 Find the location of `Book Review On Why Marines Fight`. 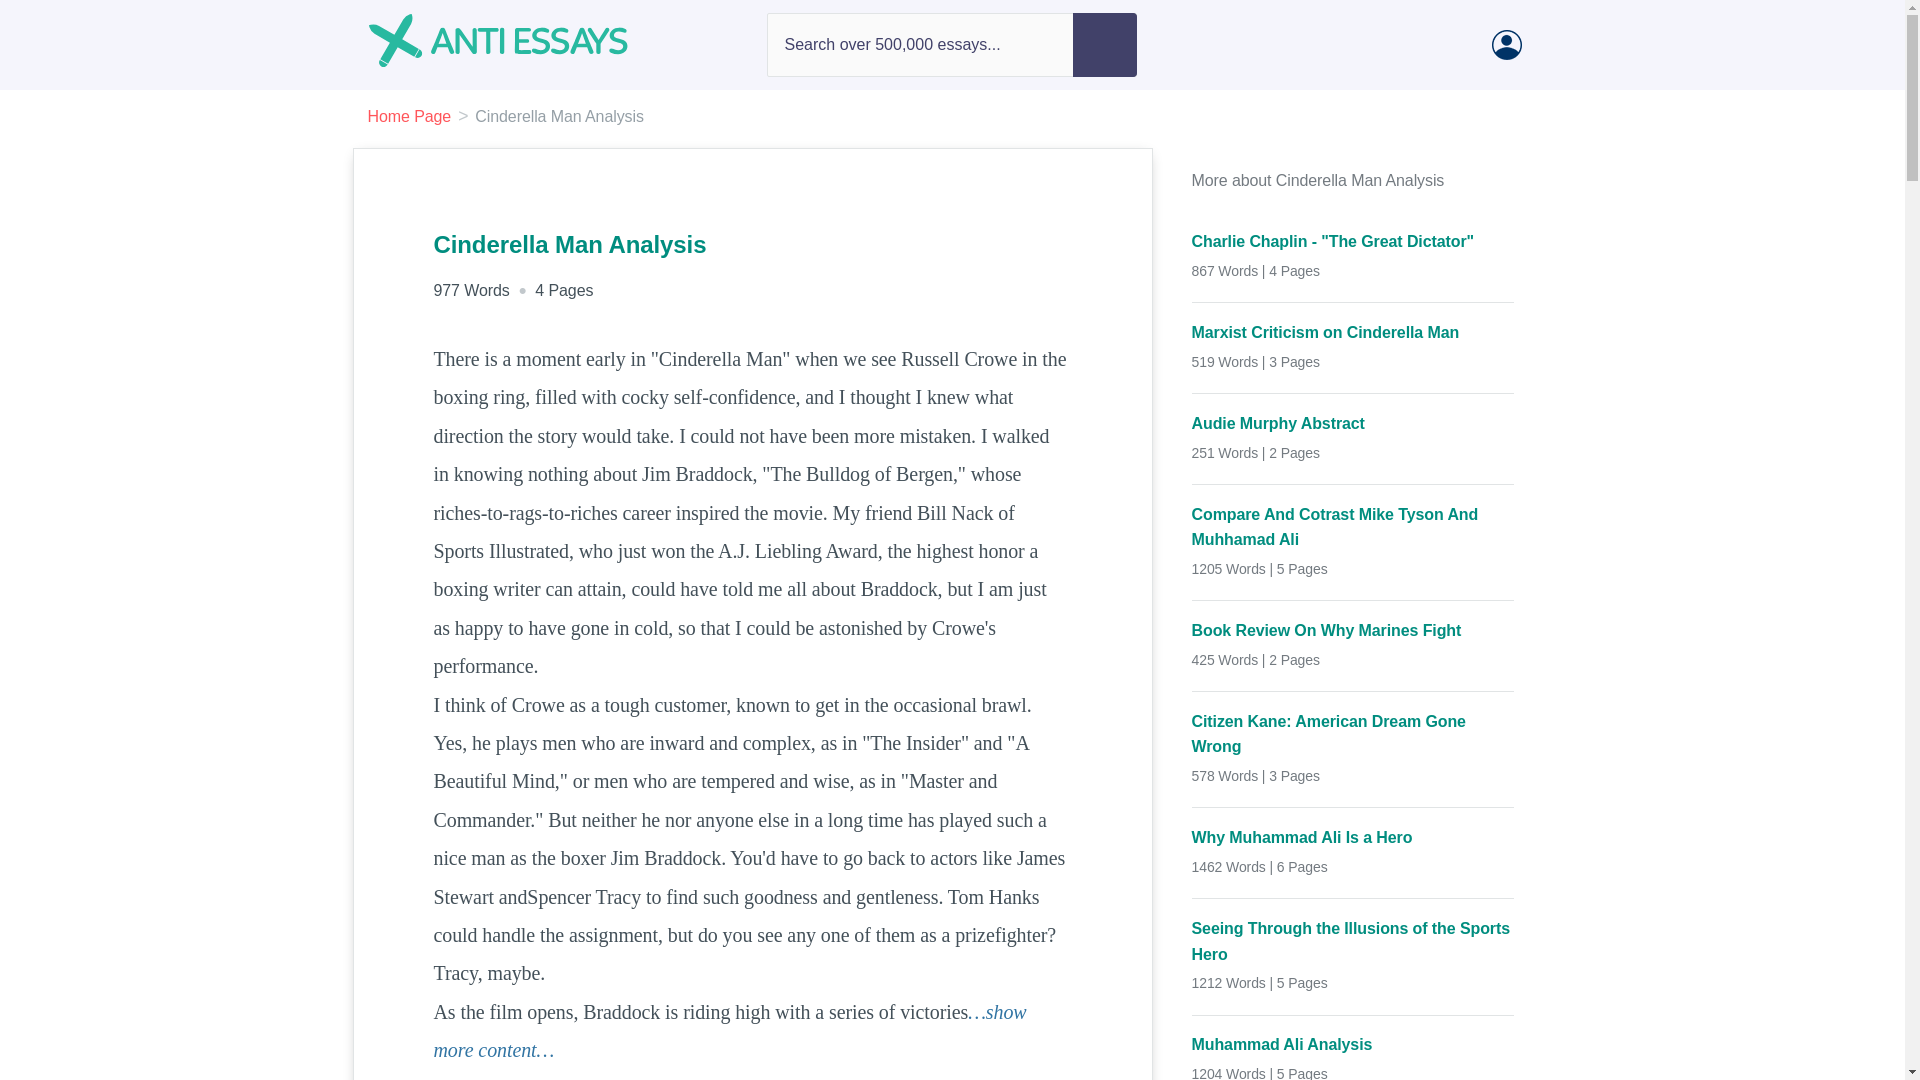

Book Review On Why Marines Fight is located at coordinates (1353, 630).